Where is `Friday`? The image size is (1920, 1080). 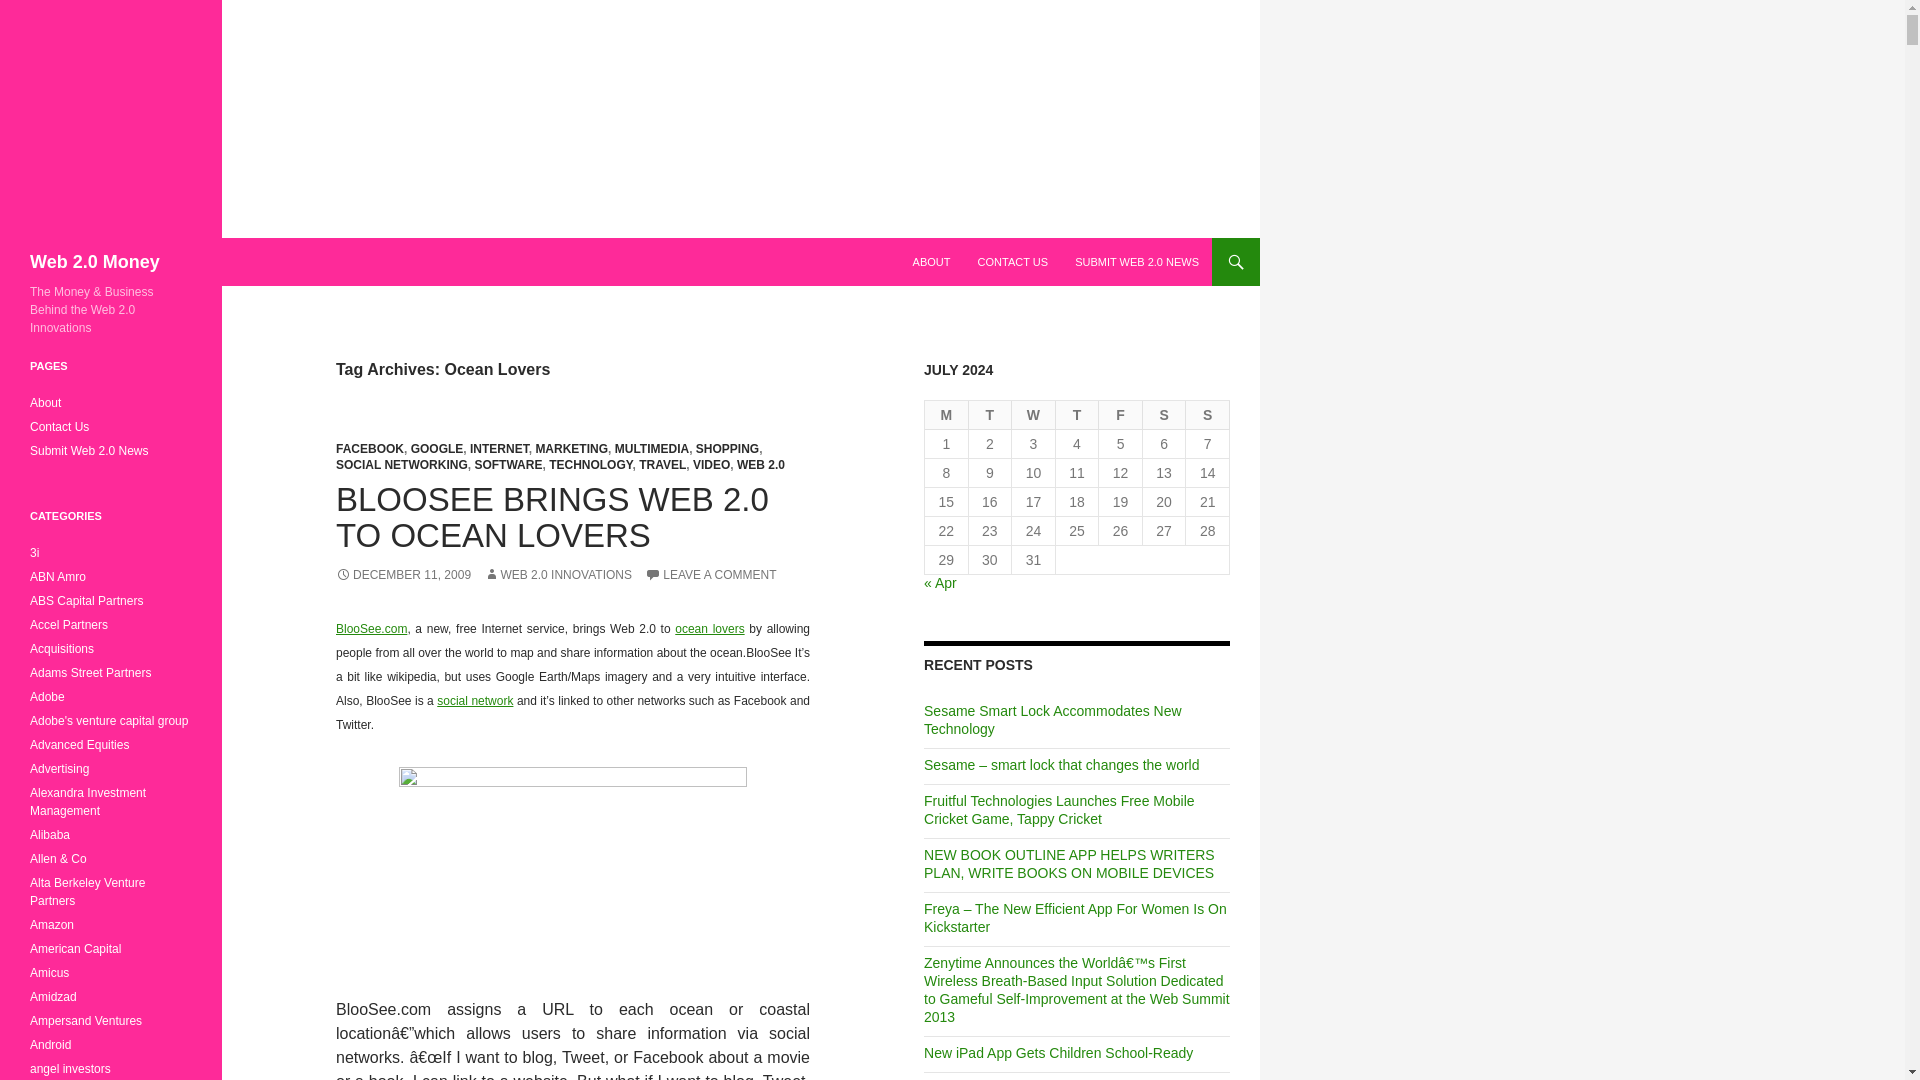
Friday is located at coordinates (1120, 414).